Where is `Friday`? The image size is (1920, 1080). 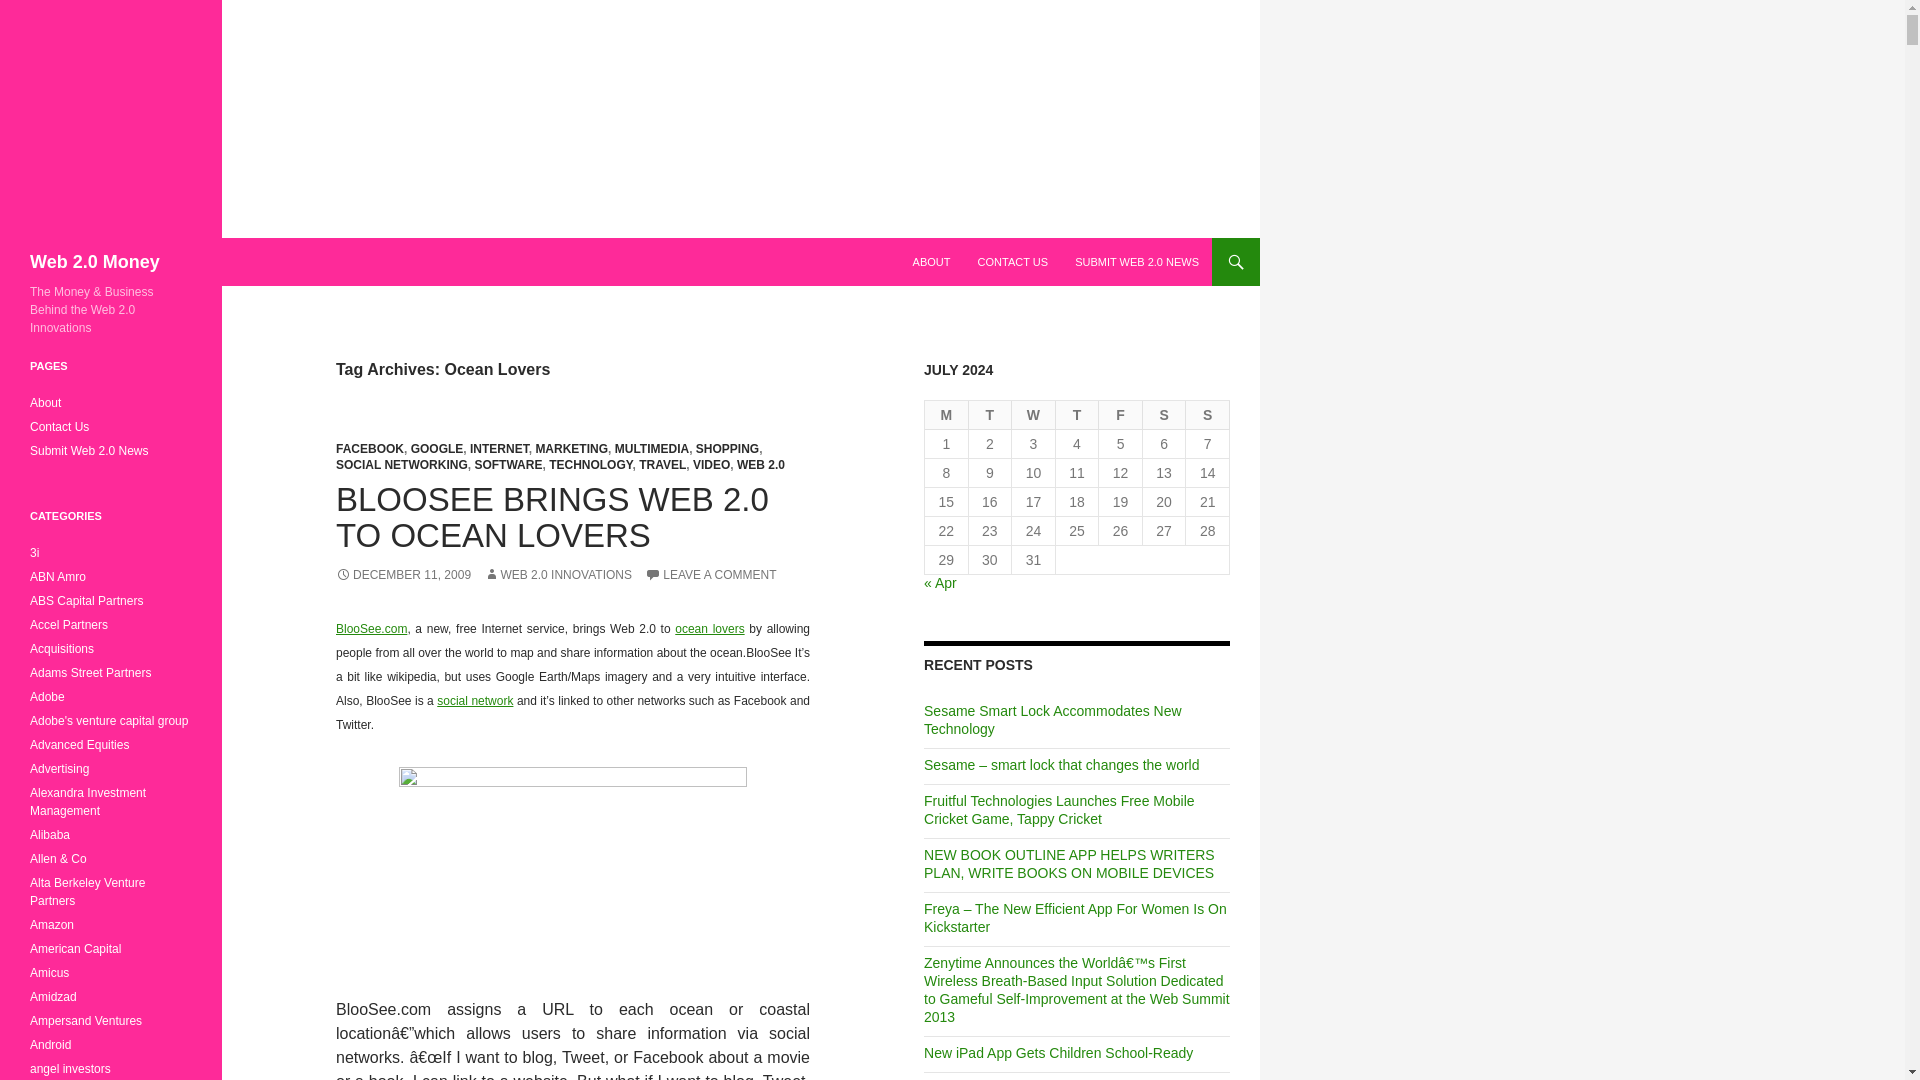
Friday is located at coordinates (1120, 414).